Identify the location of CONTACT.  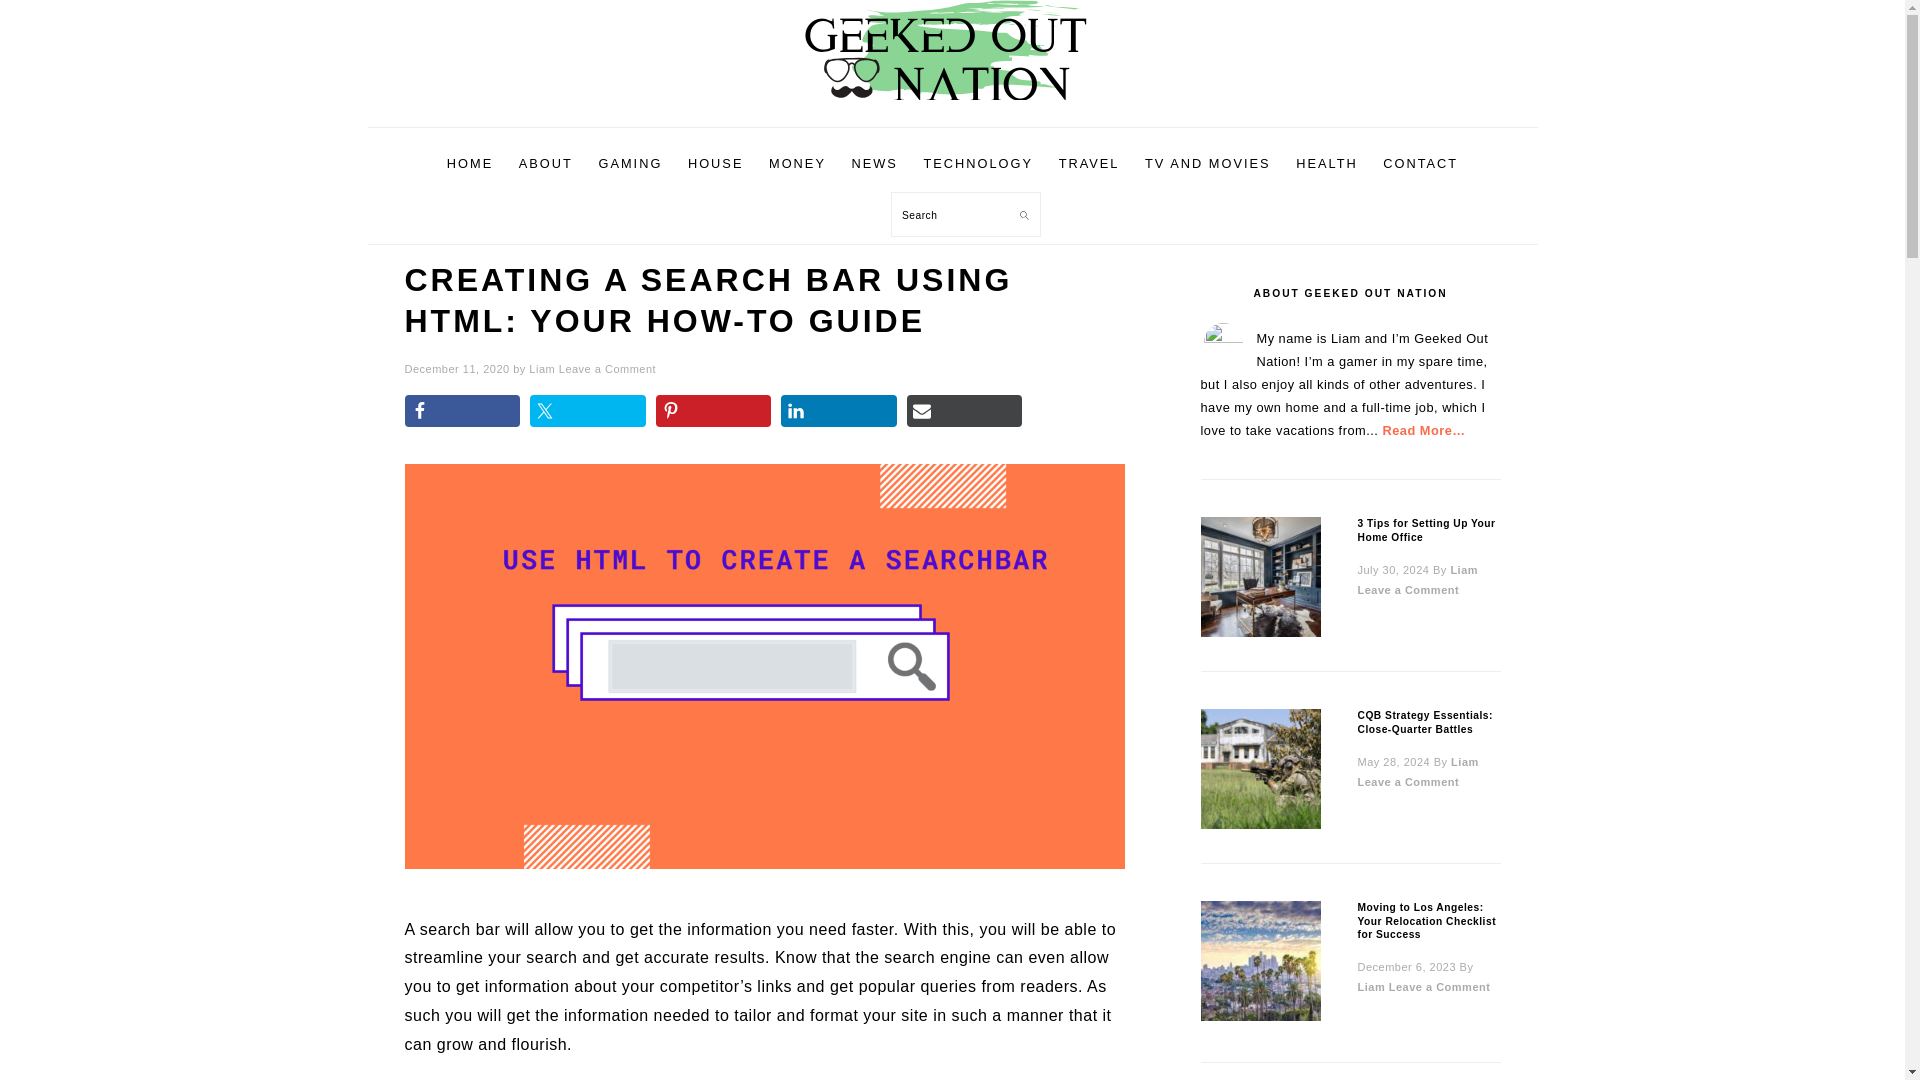
(1420, 164).